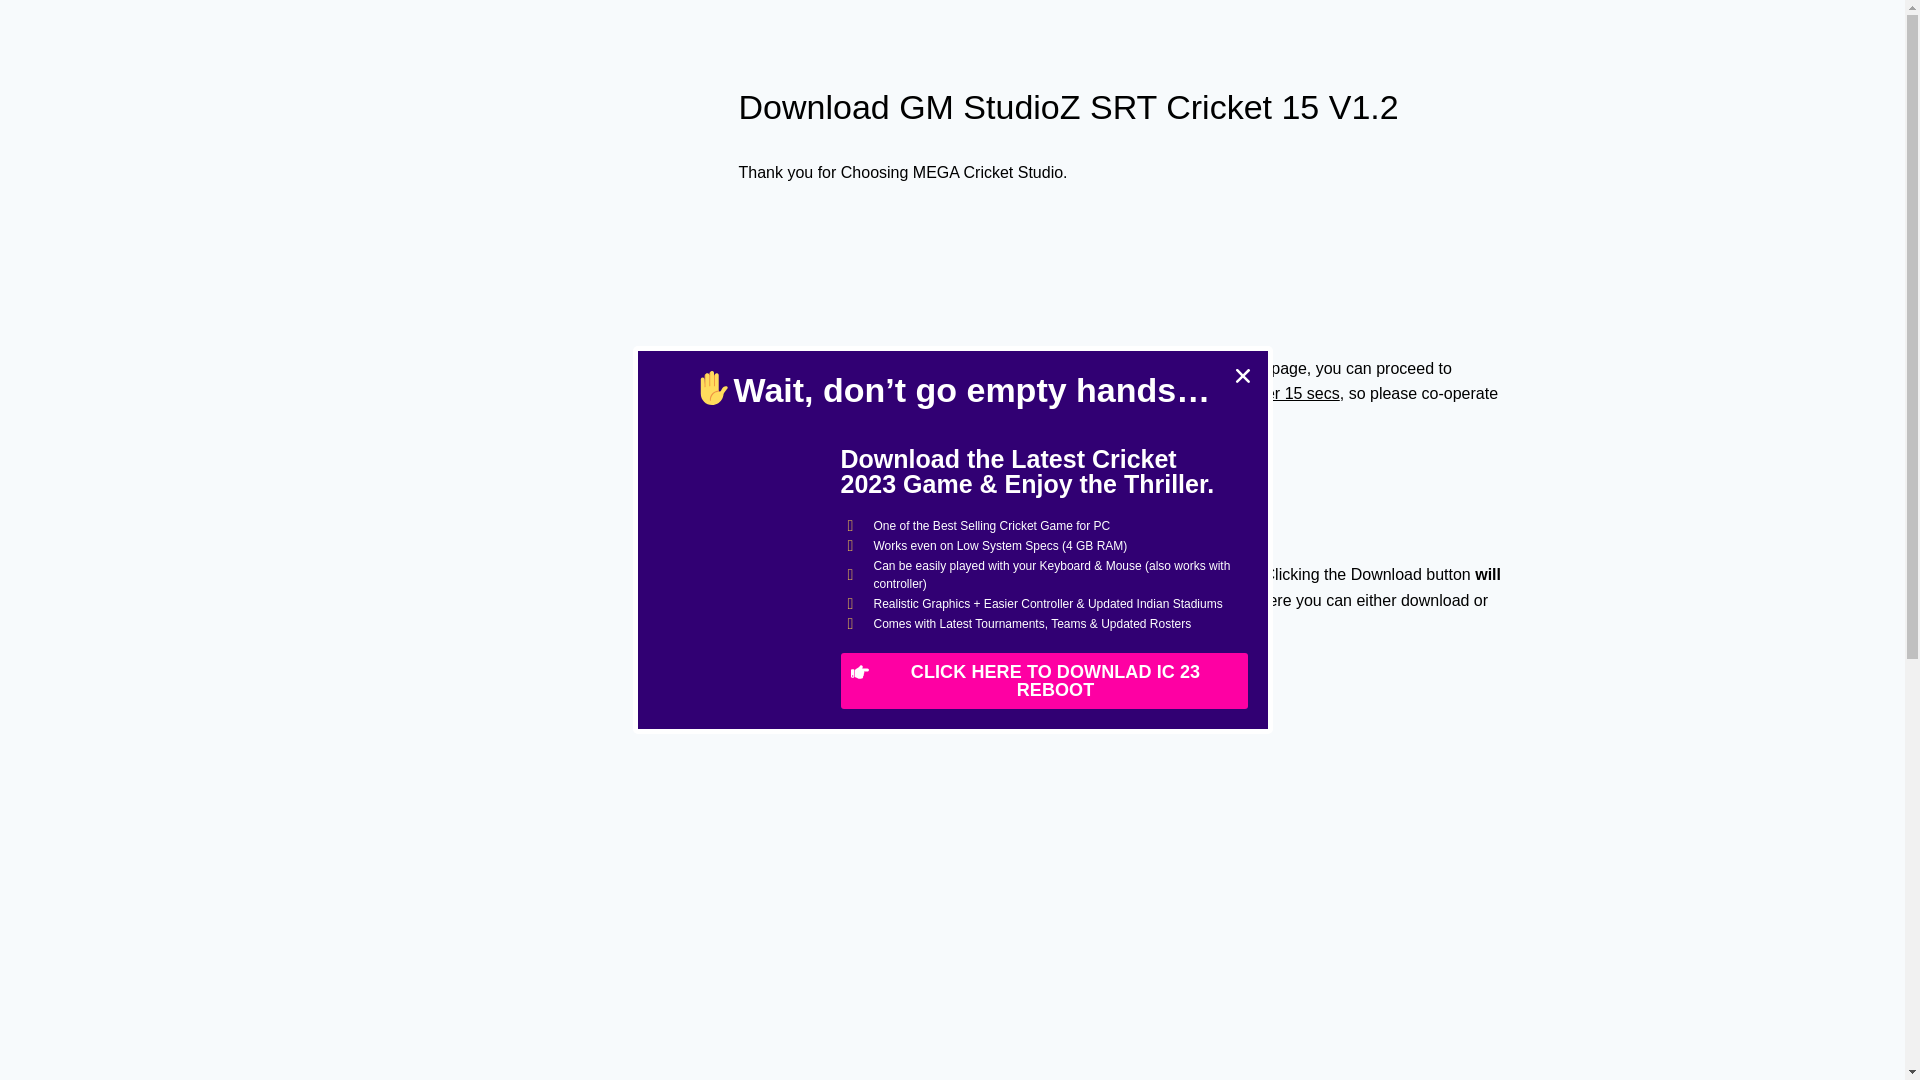 The height and width of the screenshot is (1080, 1920). Describe the element at coordinates (1119, 1049) in the screenshot. I see `Advertisement` at that location.